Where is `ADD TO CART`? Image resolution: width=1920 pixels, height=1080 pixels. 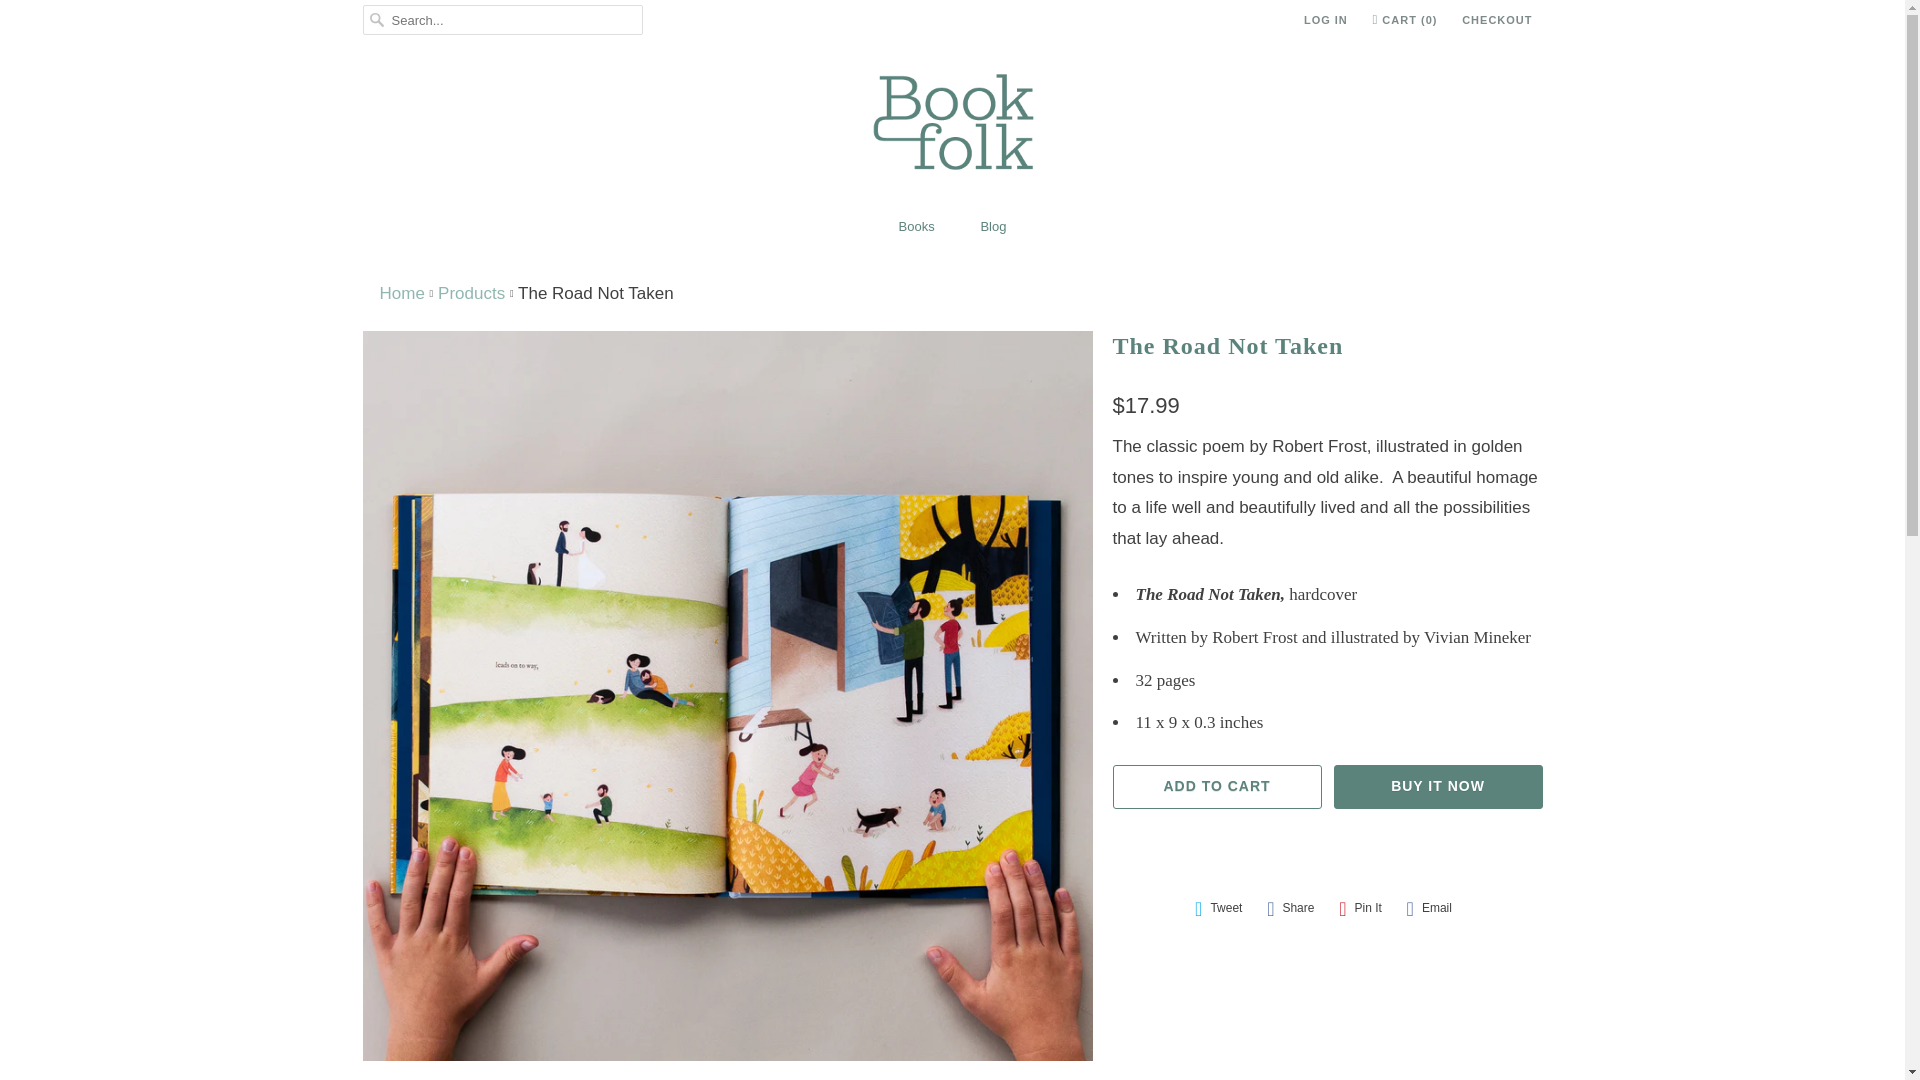
ADD TO CART is located at coordinates (1216, 786).